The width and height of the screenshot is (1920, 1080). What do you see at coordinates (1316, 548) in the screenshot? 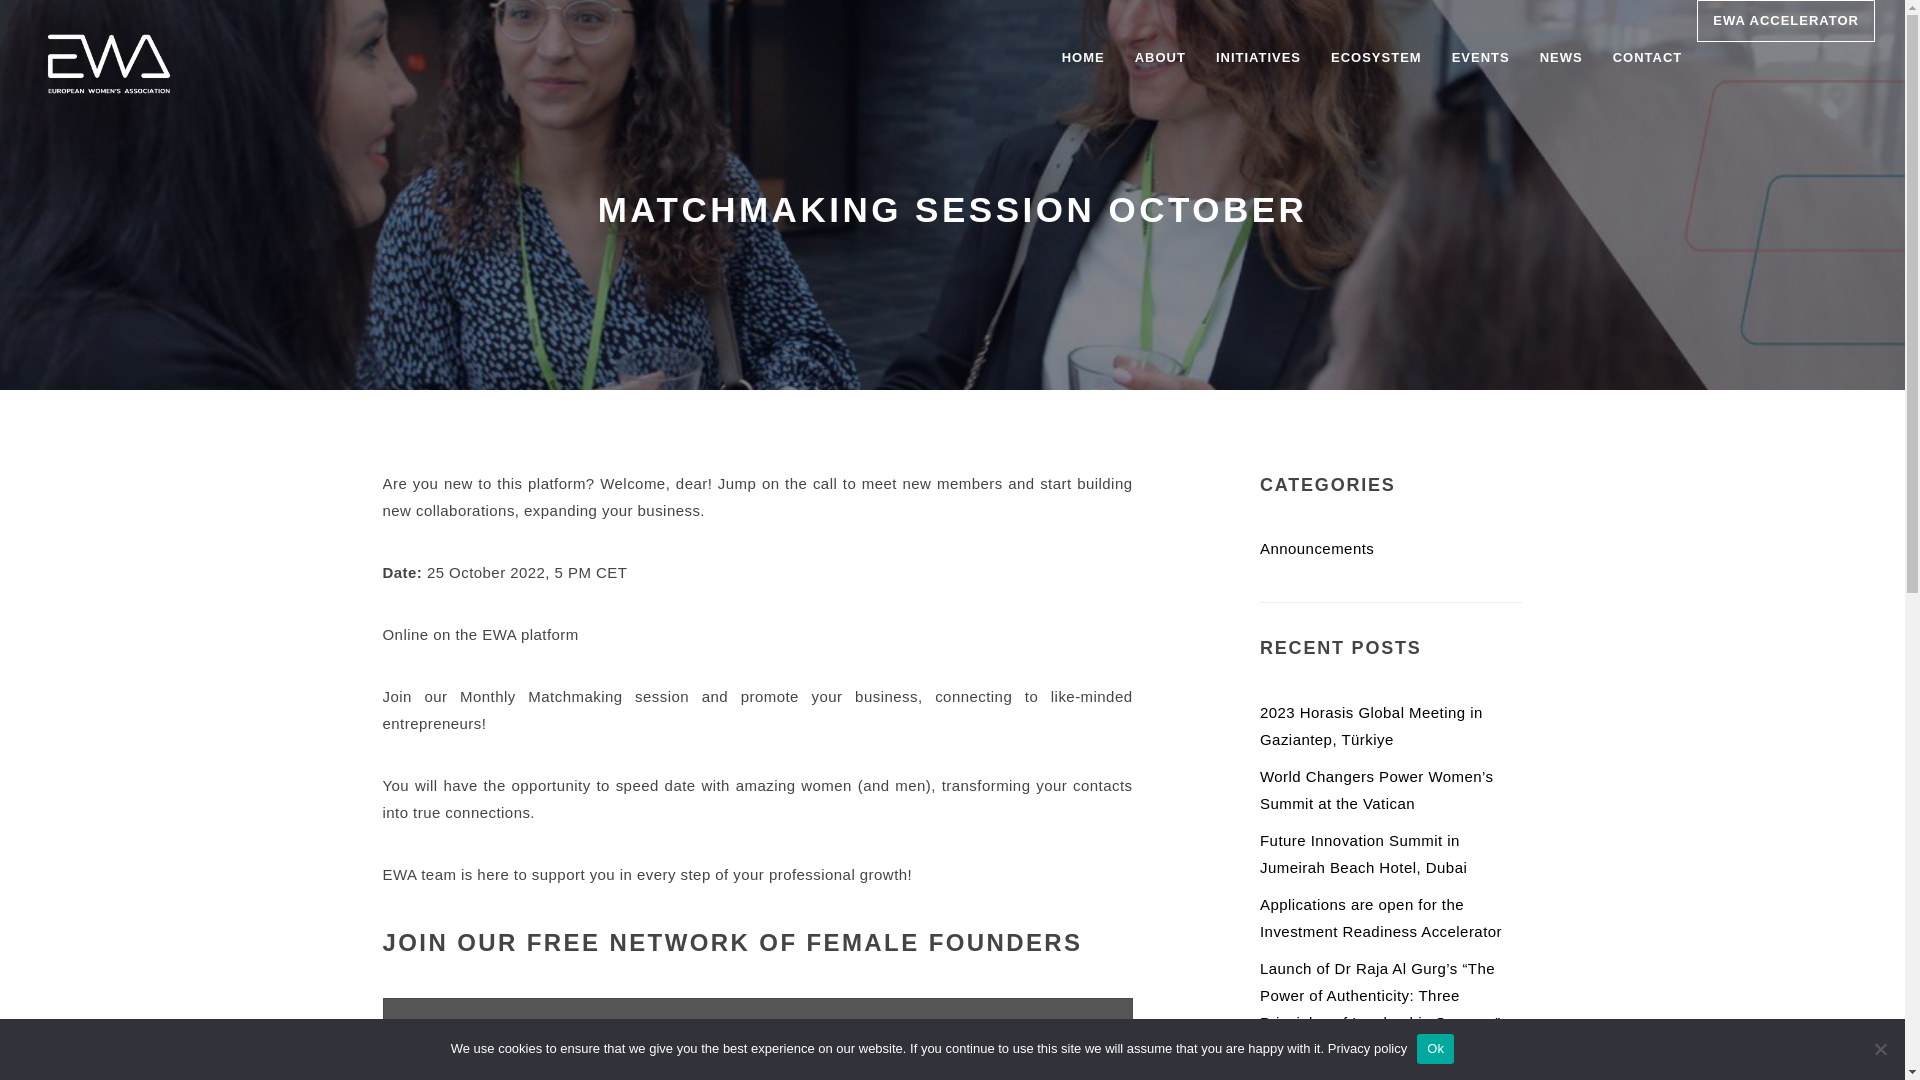
I see `Announcements` at bounding box center [1316, 548].